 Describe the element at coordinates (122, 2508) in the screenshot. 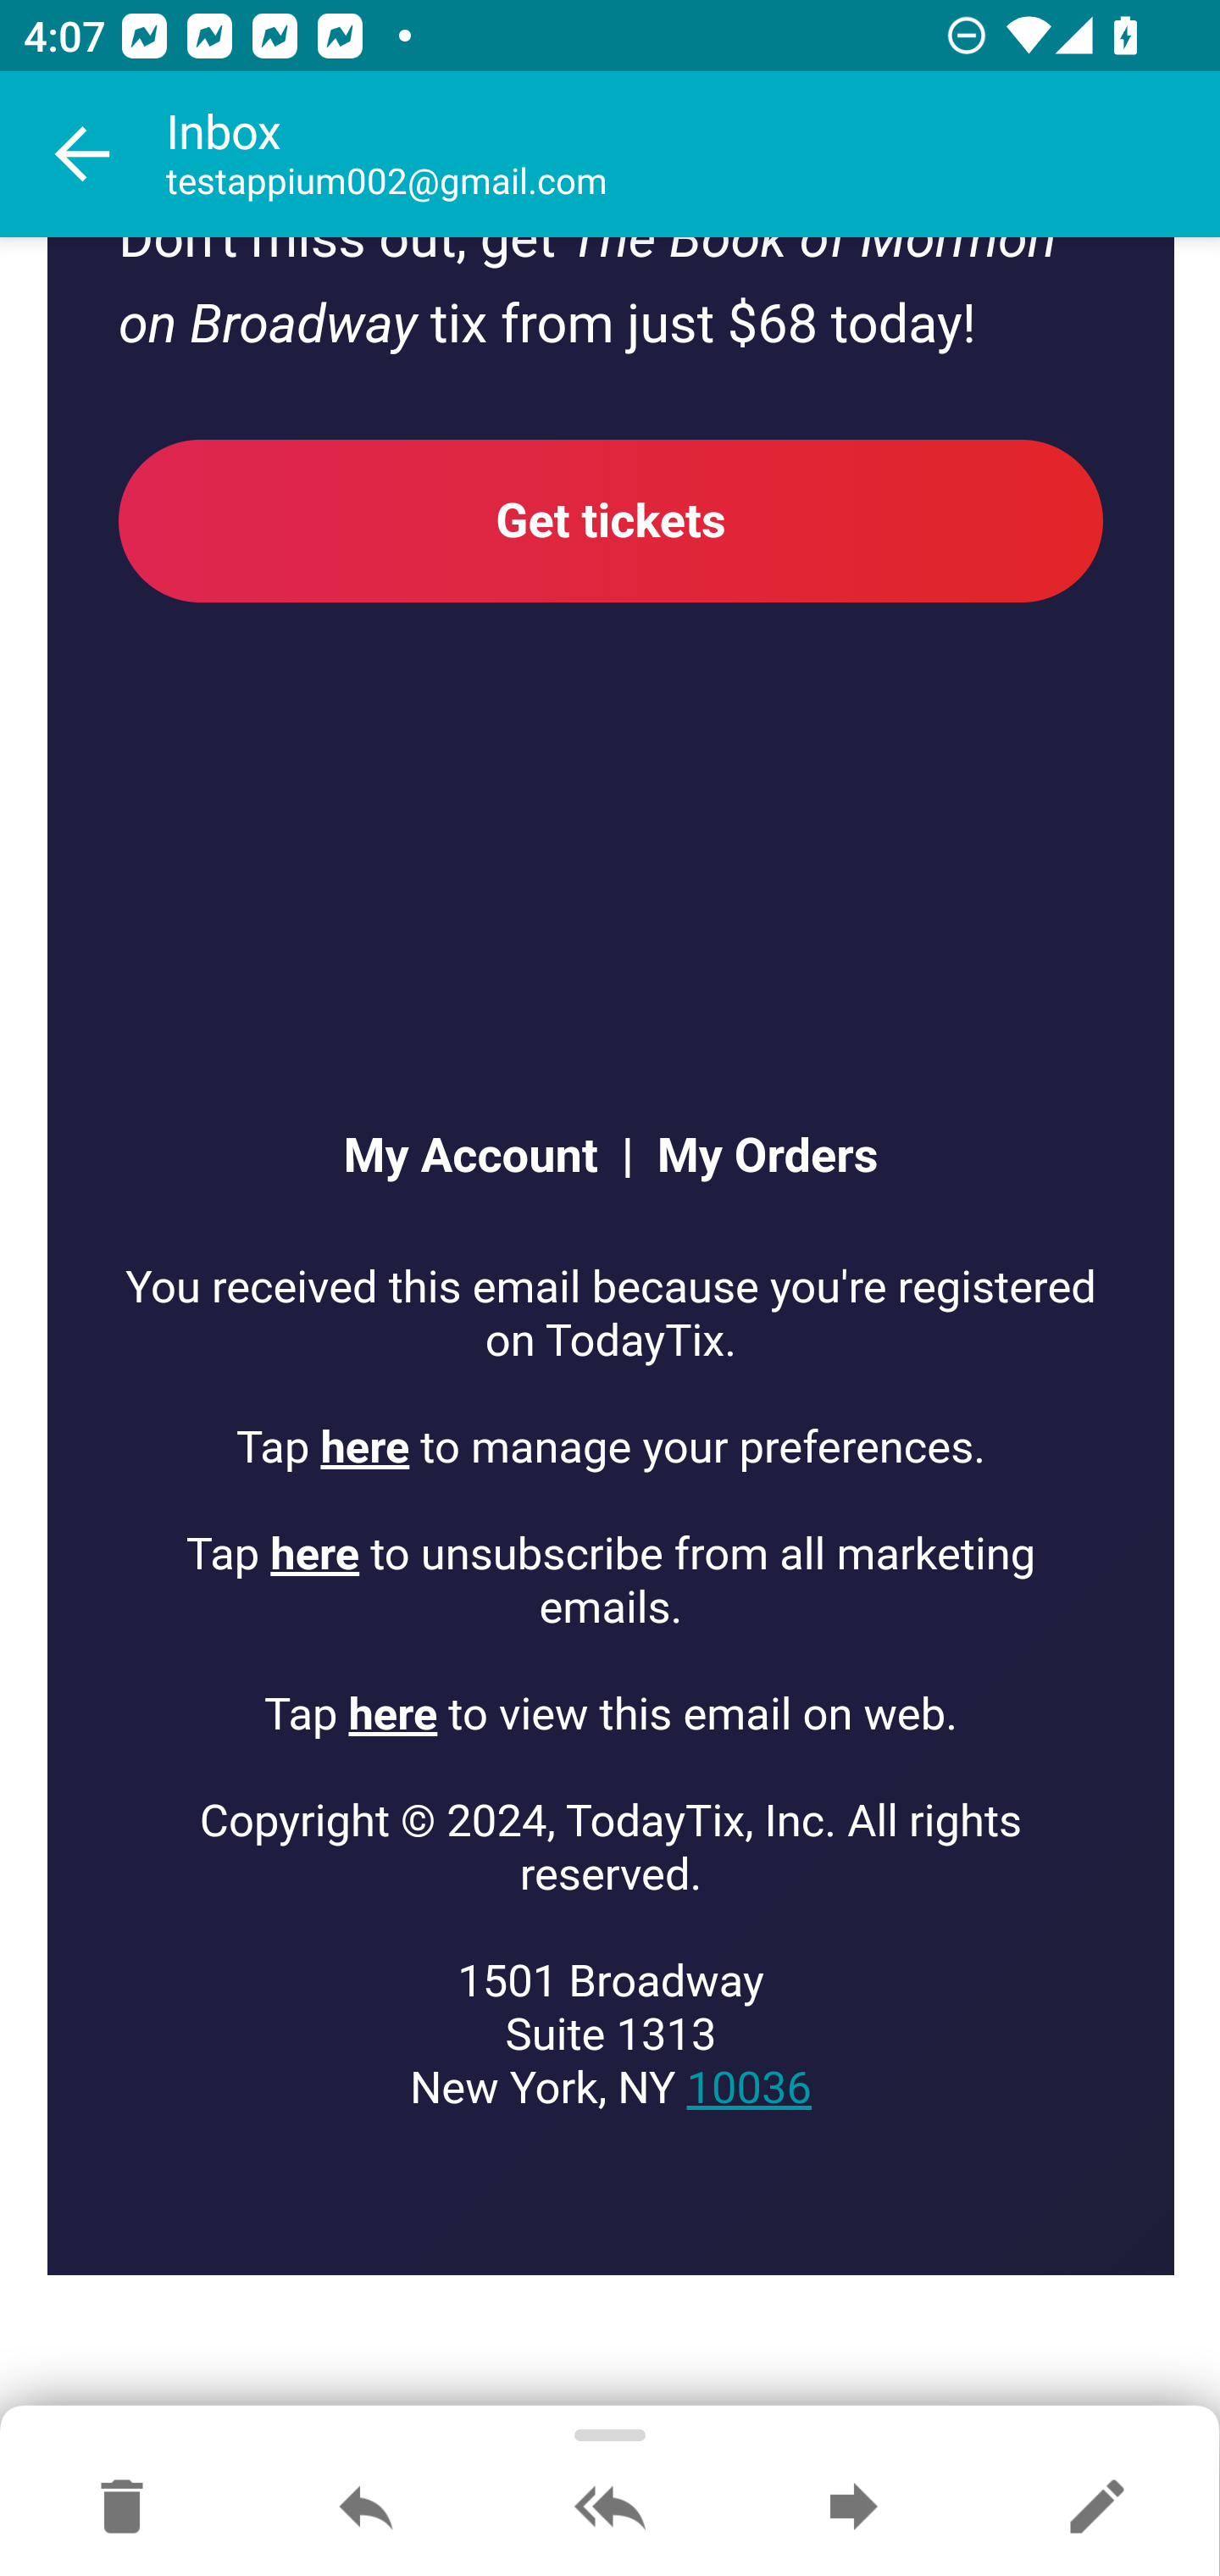

I see `Move to Deleted` at that location.